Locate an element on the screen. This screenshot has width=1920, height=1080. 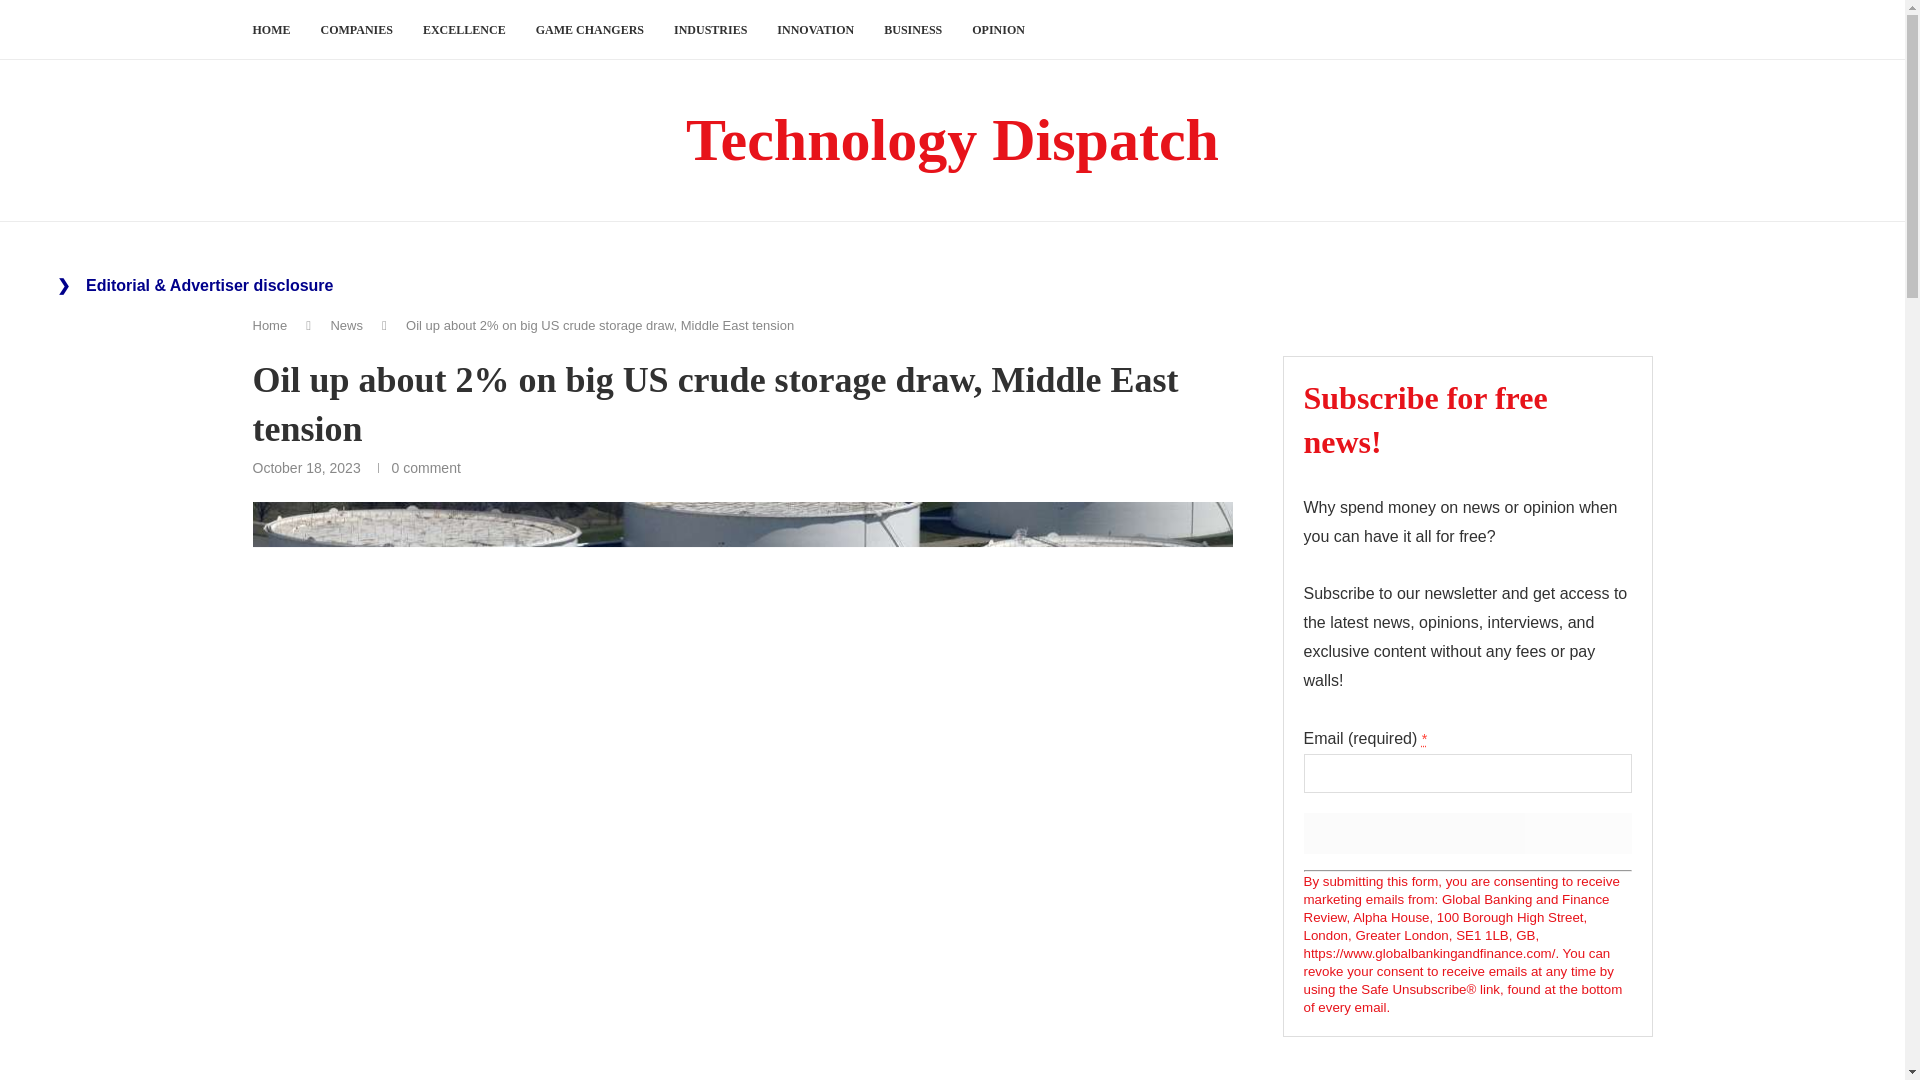
BUSINESS is located at coordinates (912, 30).